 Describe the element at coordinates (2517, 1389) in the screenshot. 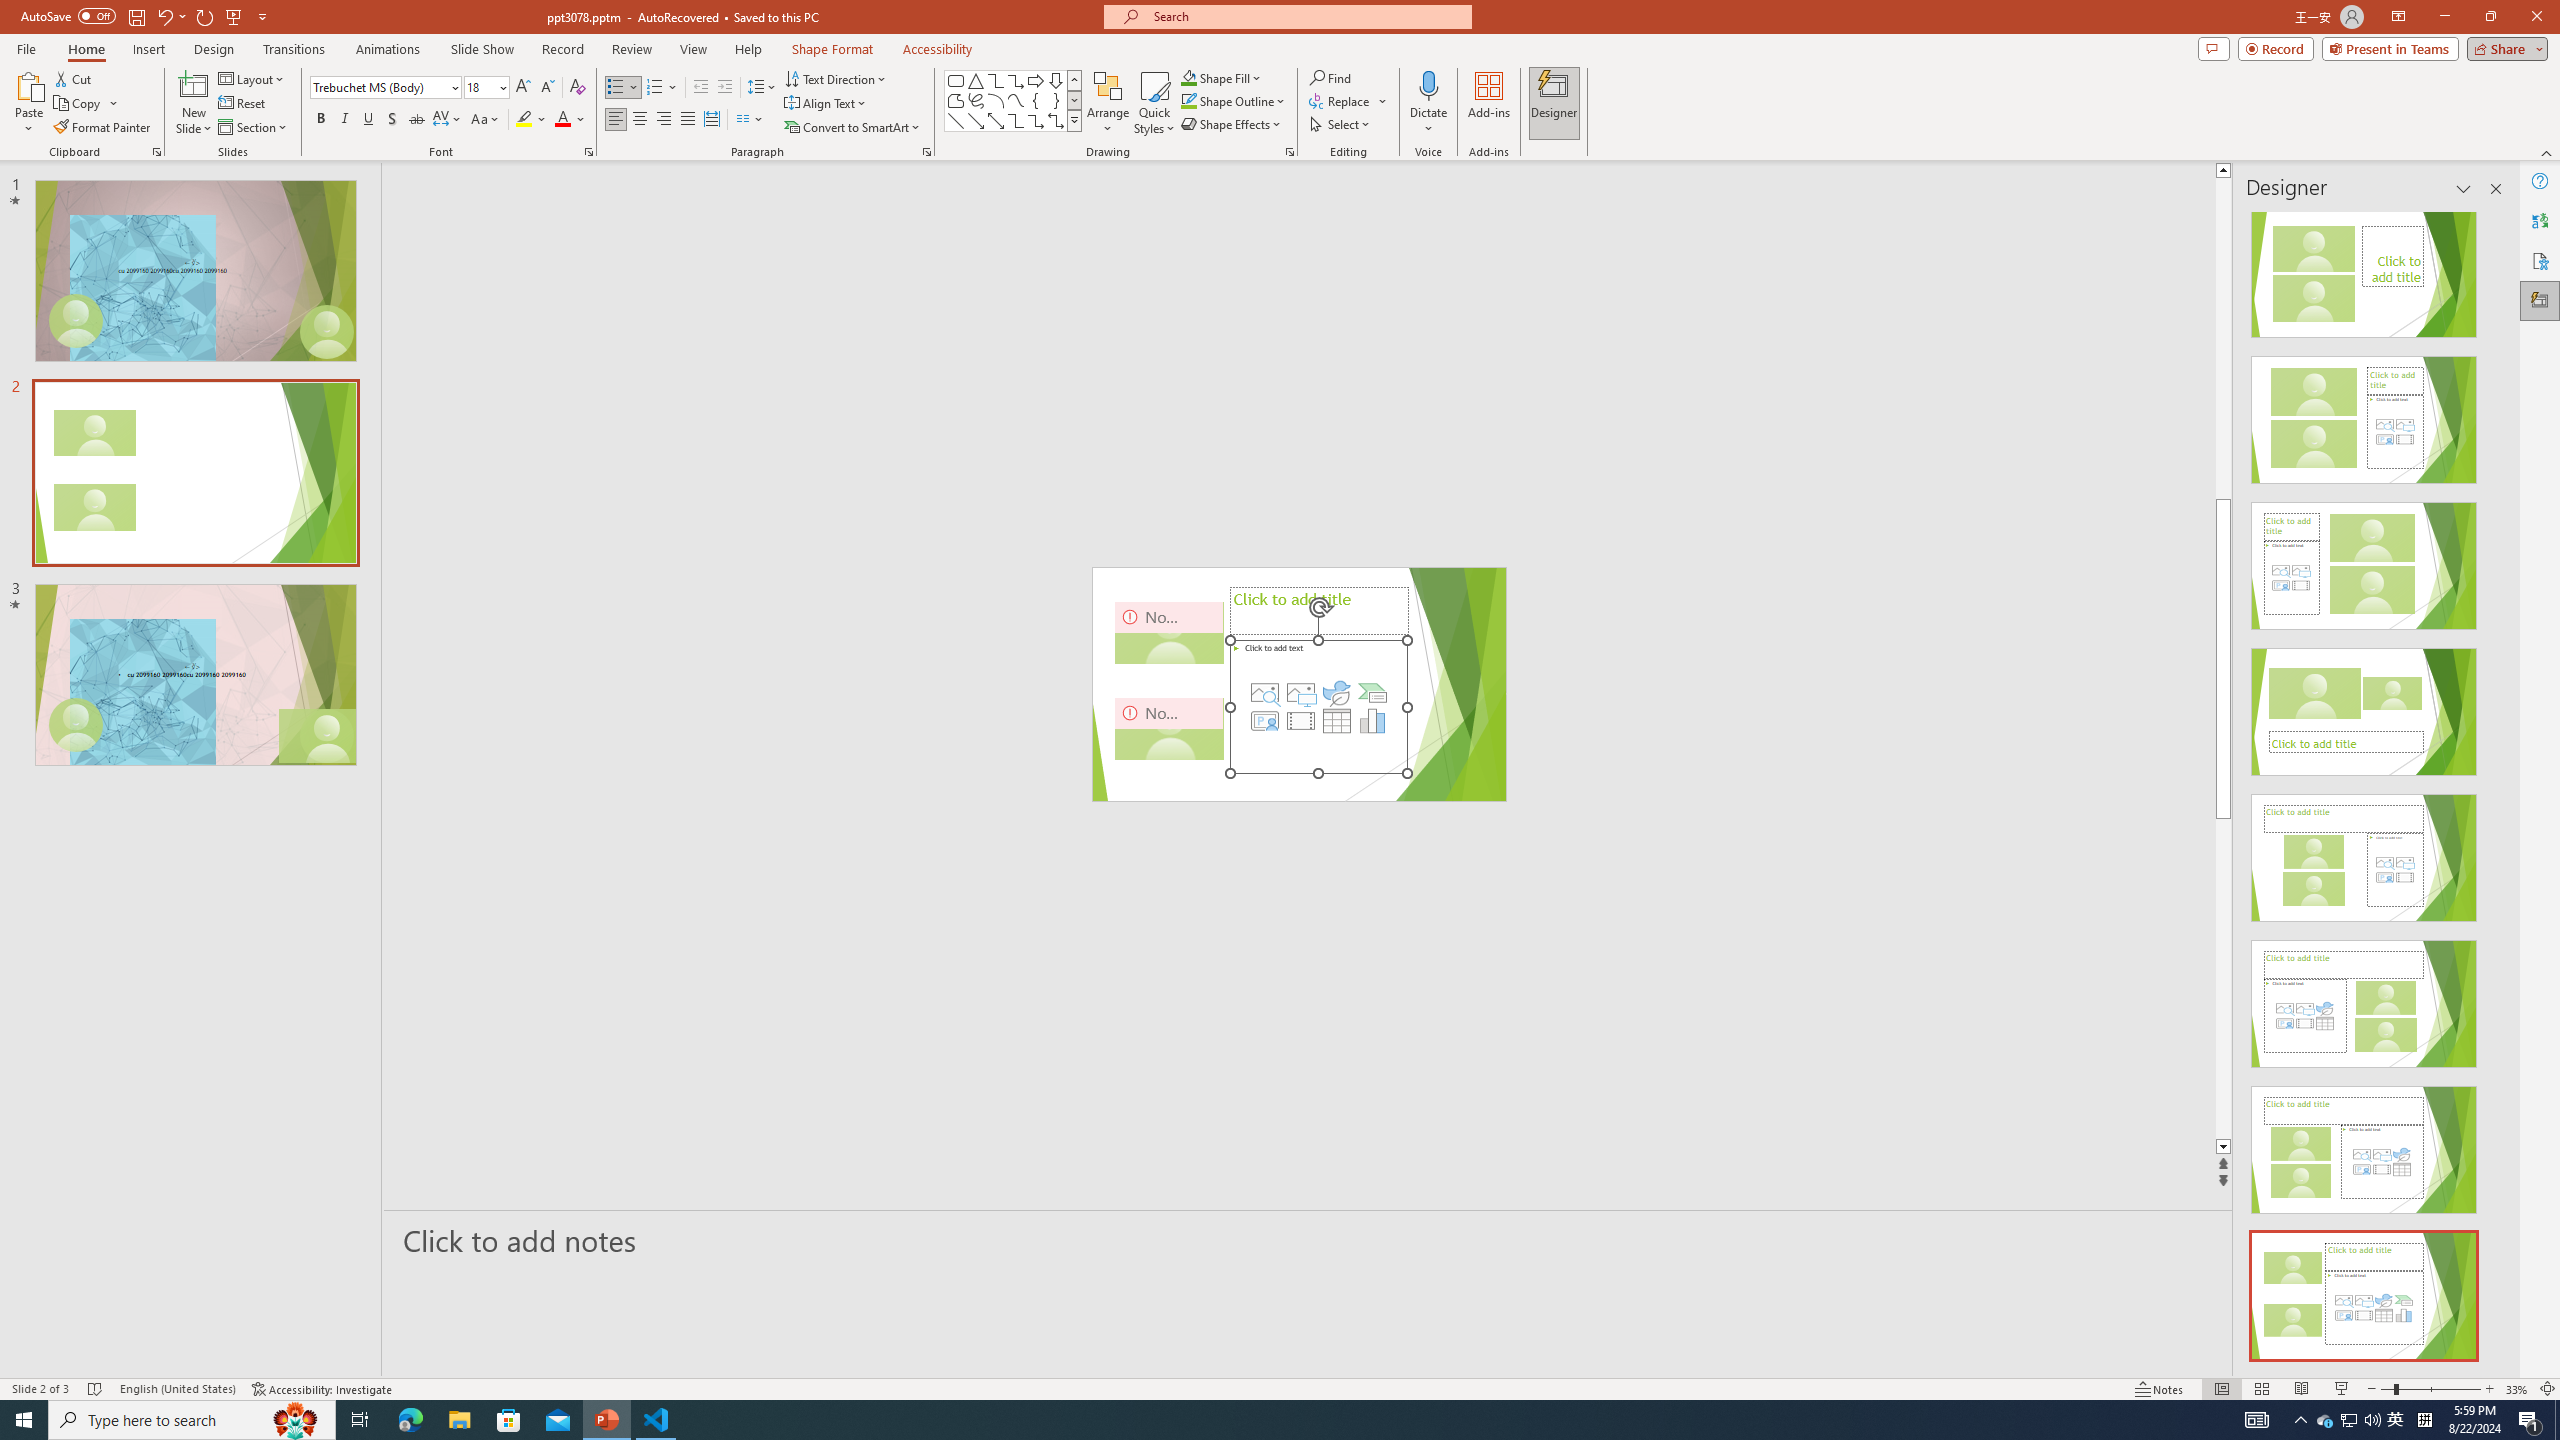

I see `Zoom 33%` at that location.